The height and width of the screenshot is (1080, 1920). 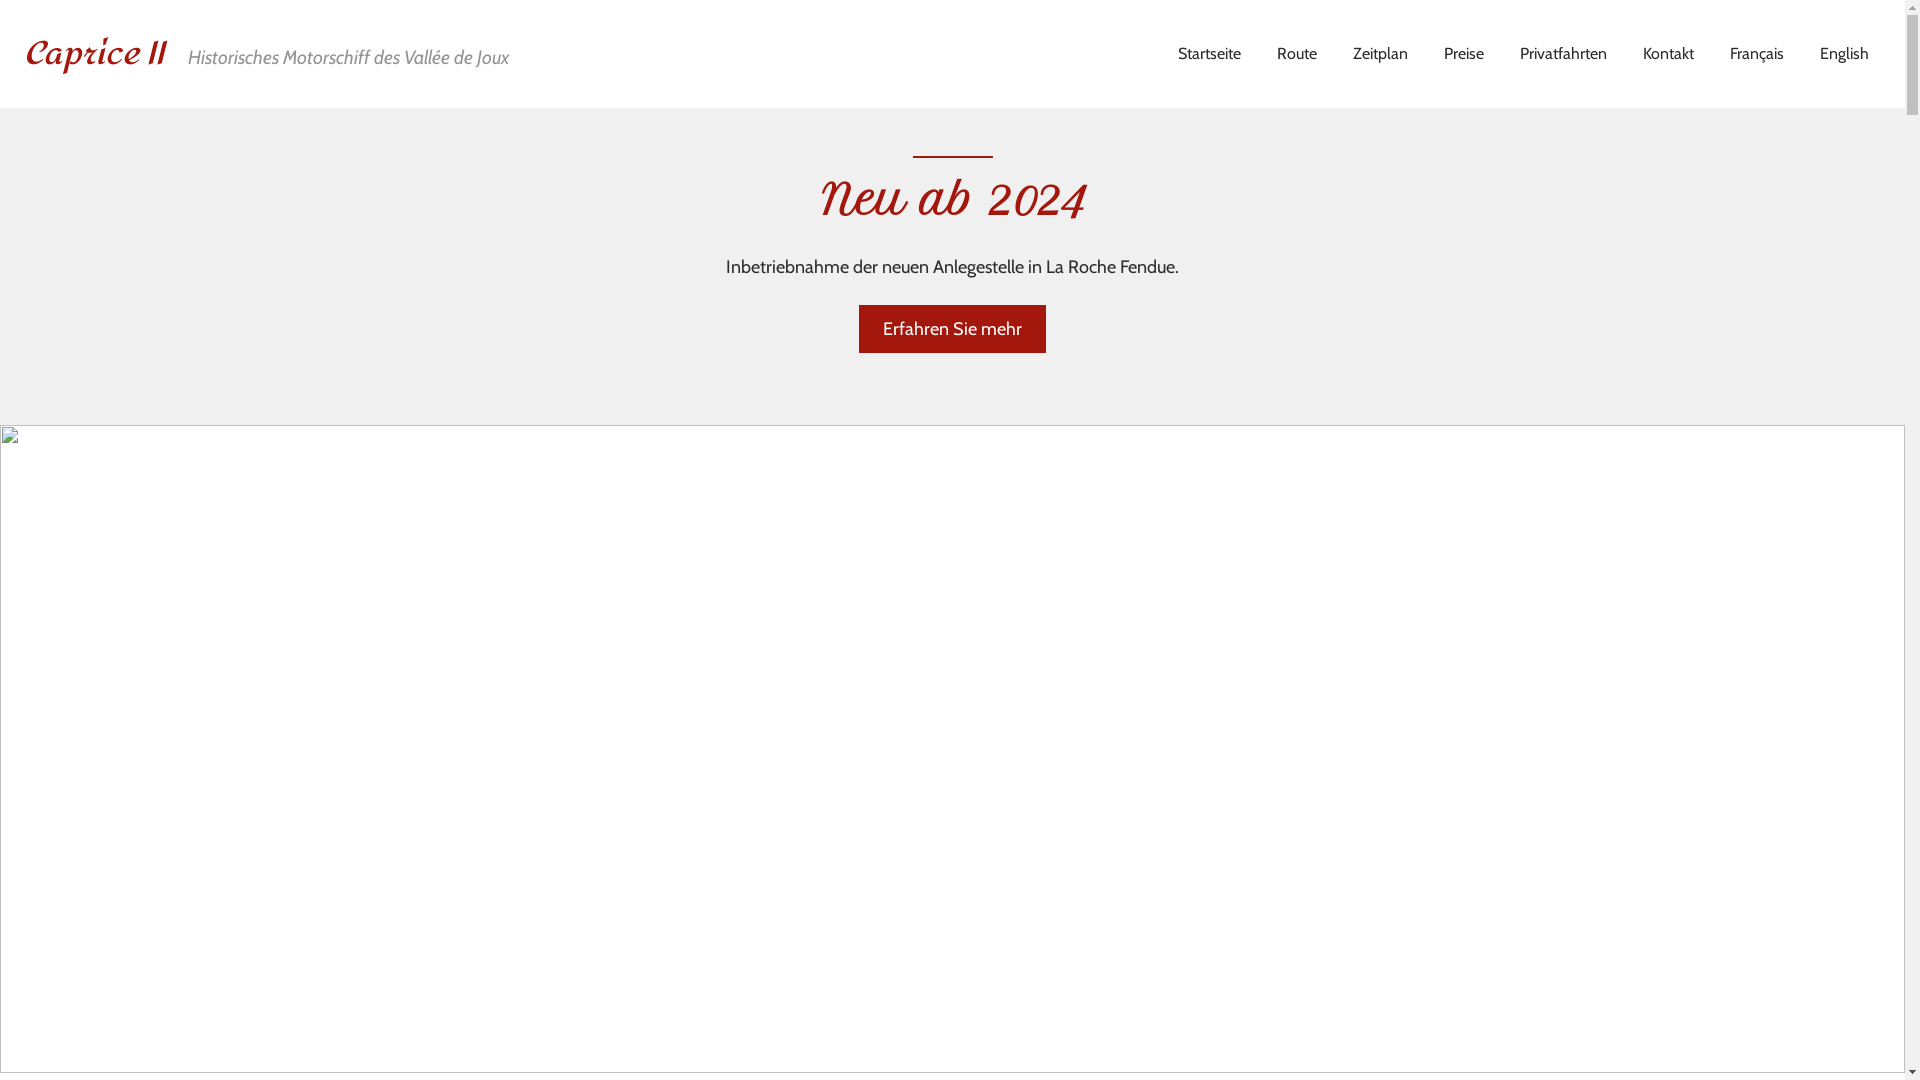 What do you see at coordinates (952, 329) in the screenshot?
I see `Erfahren Sie mehr` at bounding box center [952, 329].